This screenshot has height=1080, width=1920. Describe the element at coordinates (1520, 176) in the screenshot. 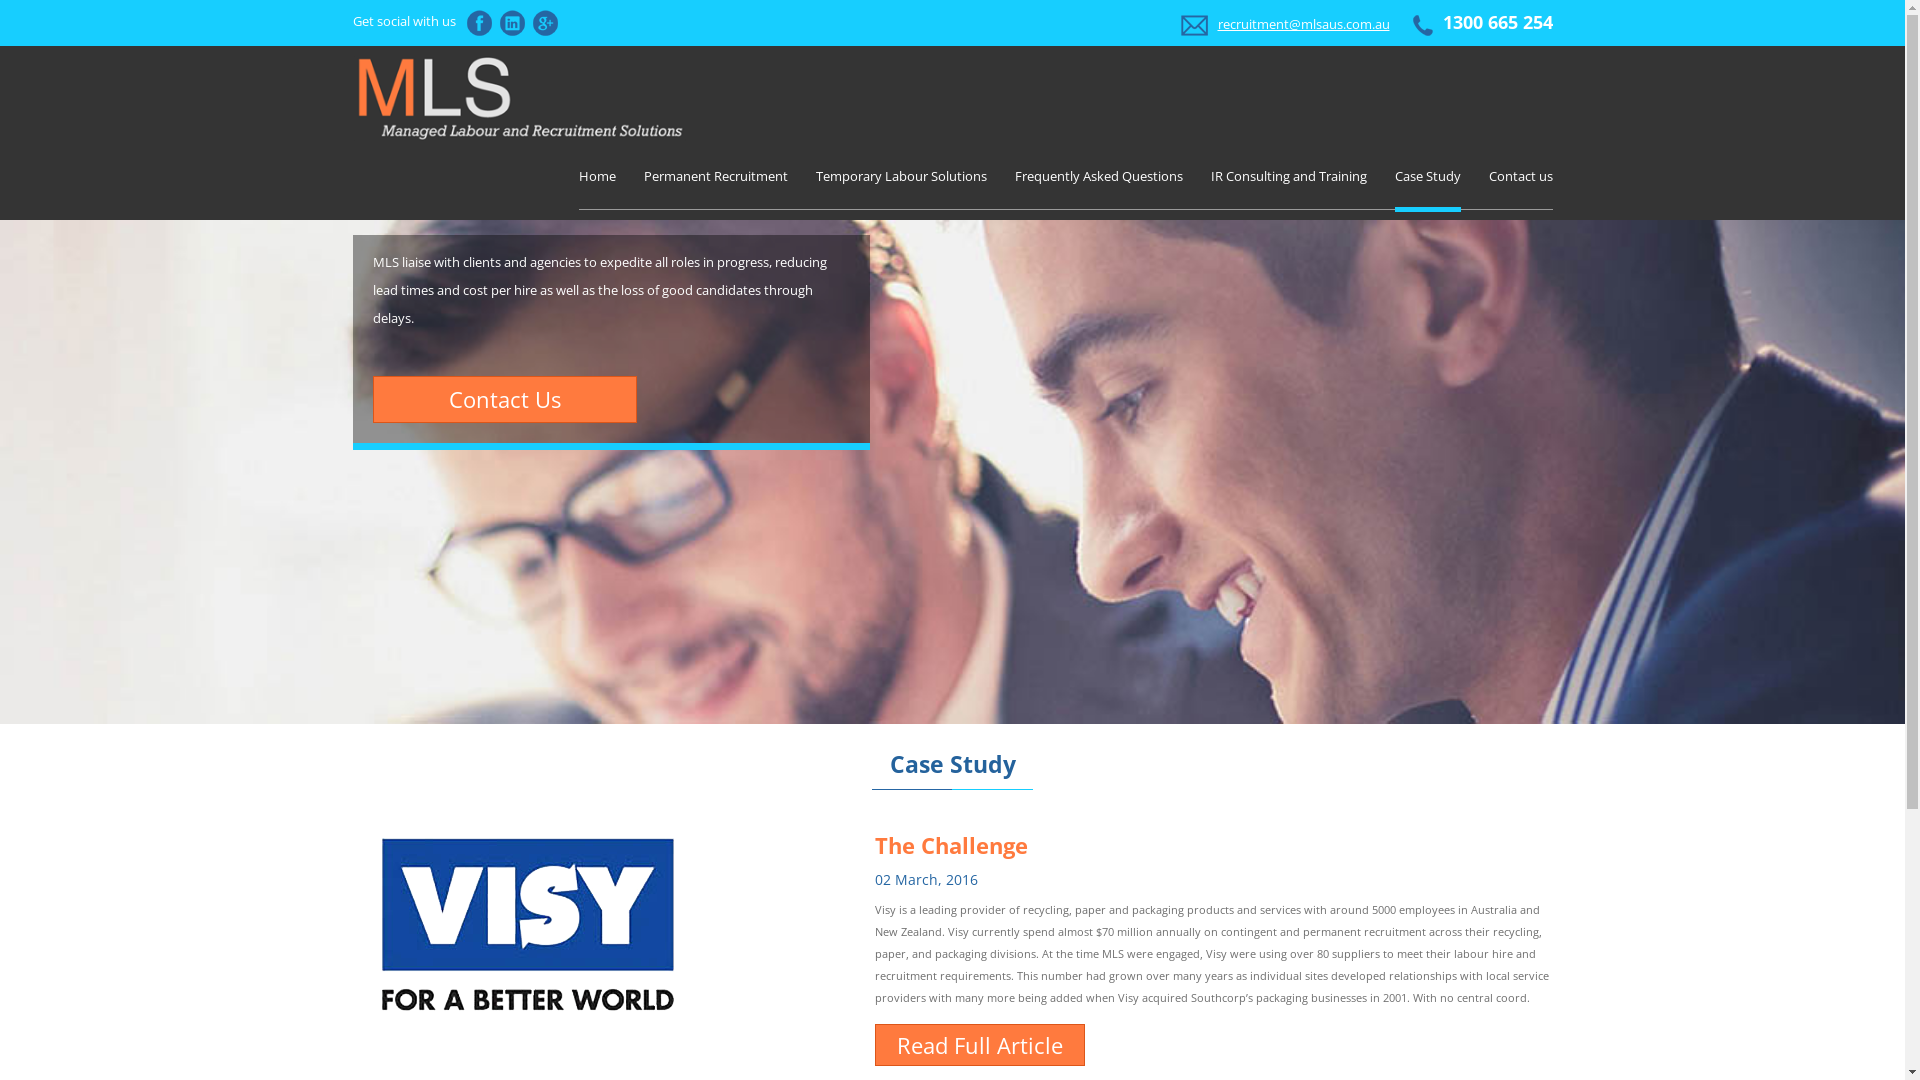

I see `Contact us` at that location.